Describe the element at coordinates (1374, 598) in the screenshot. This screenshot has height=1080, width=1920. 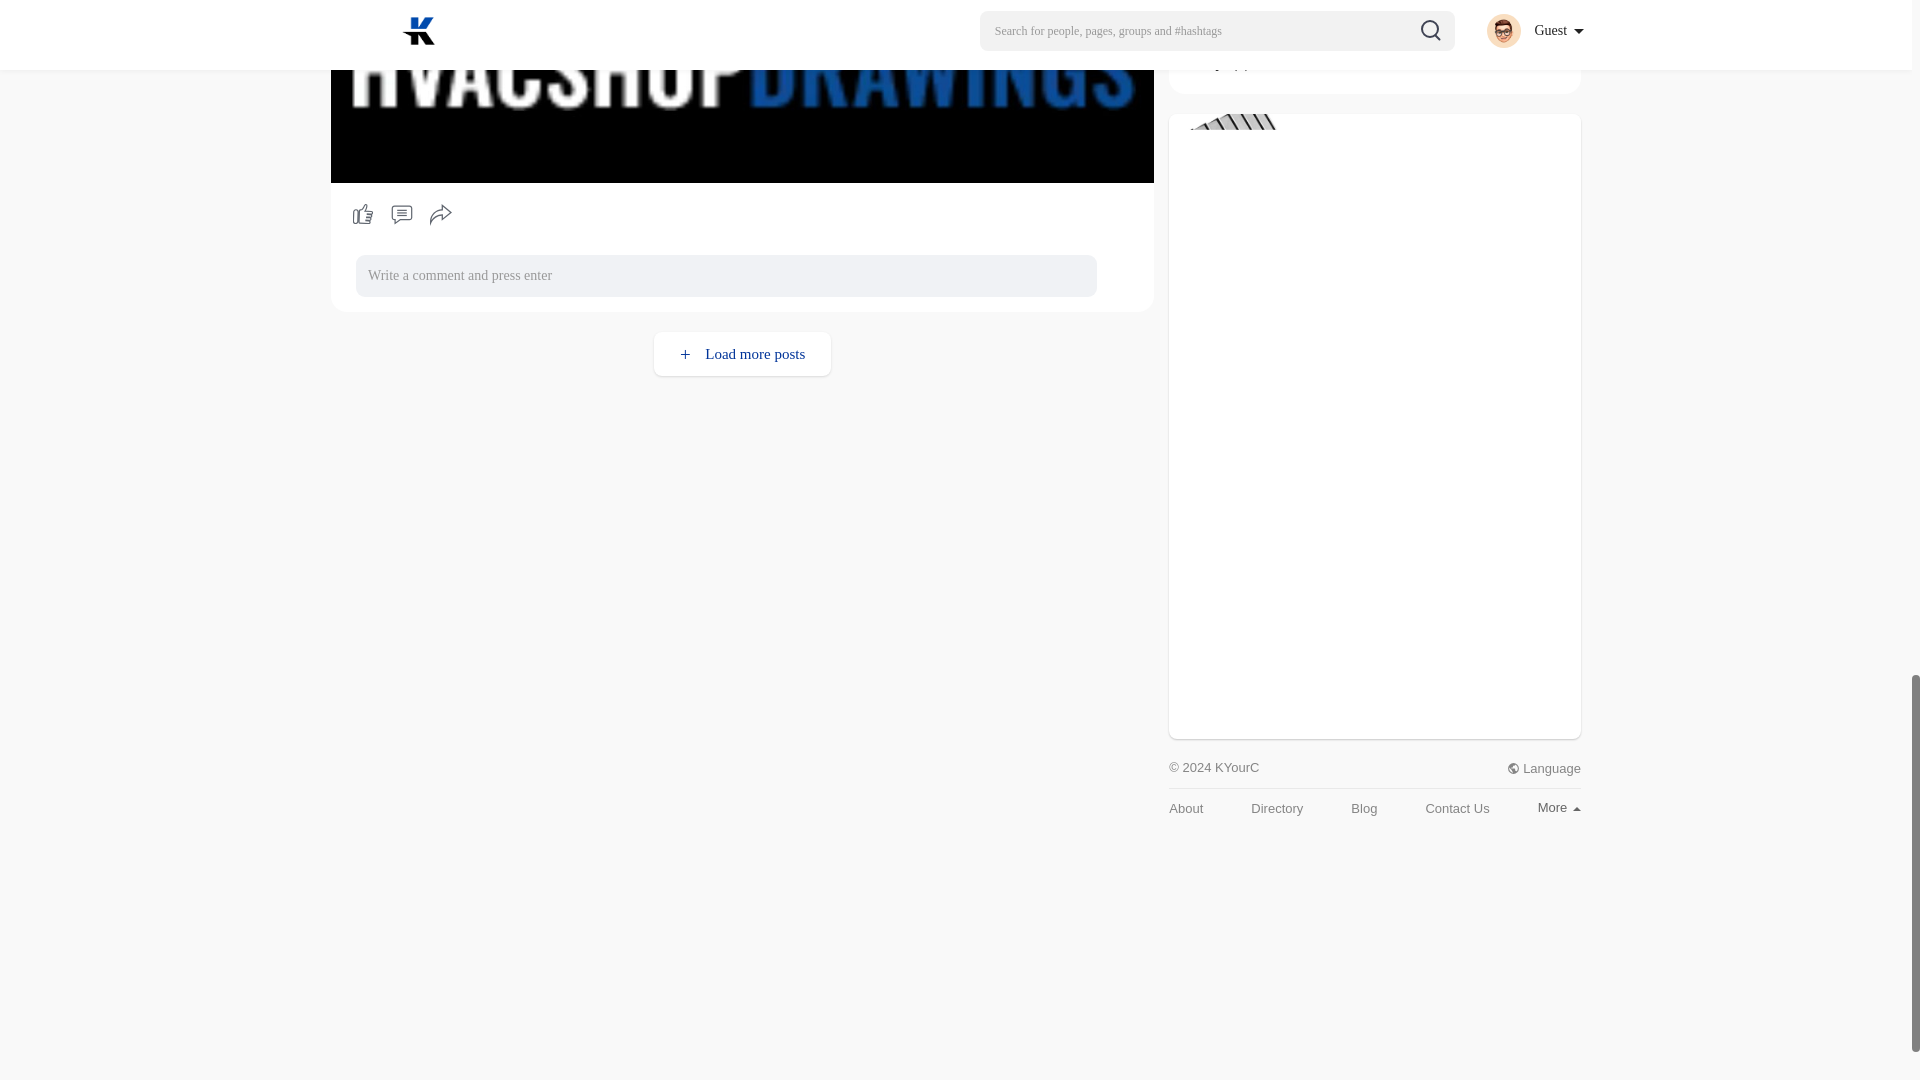
I see `Advertisement` at that location.